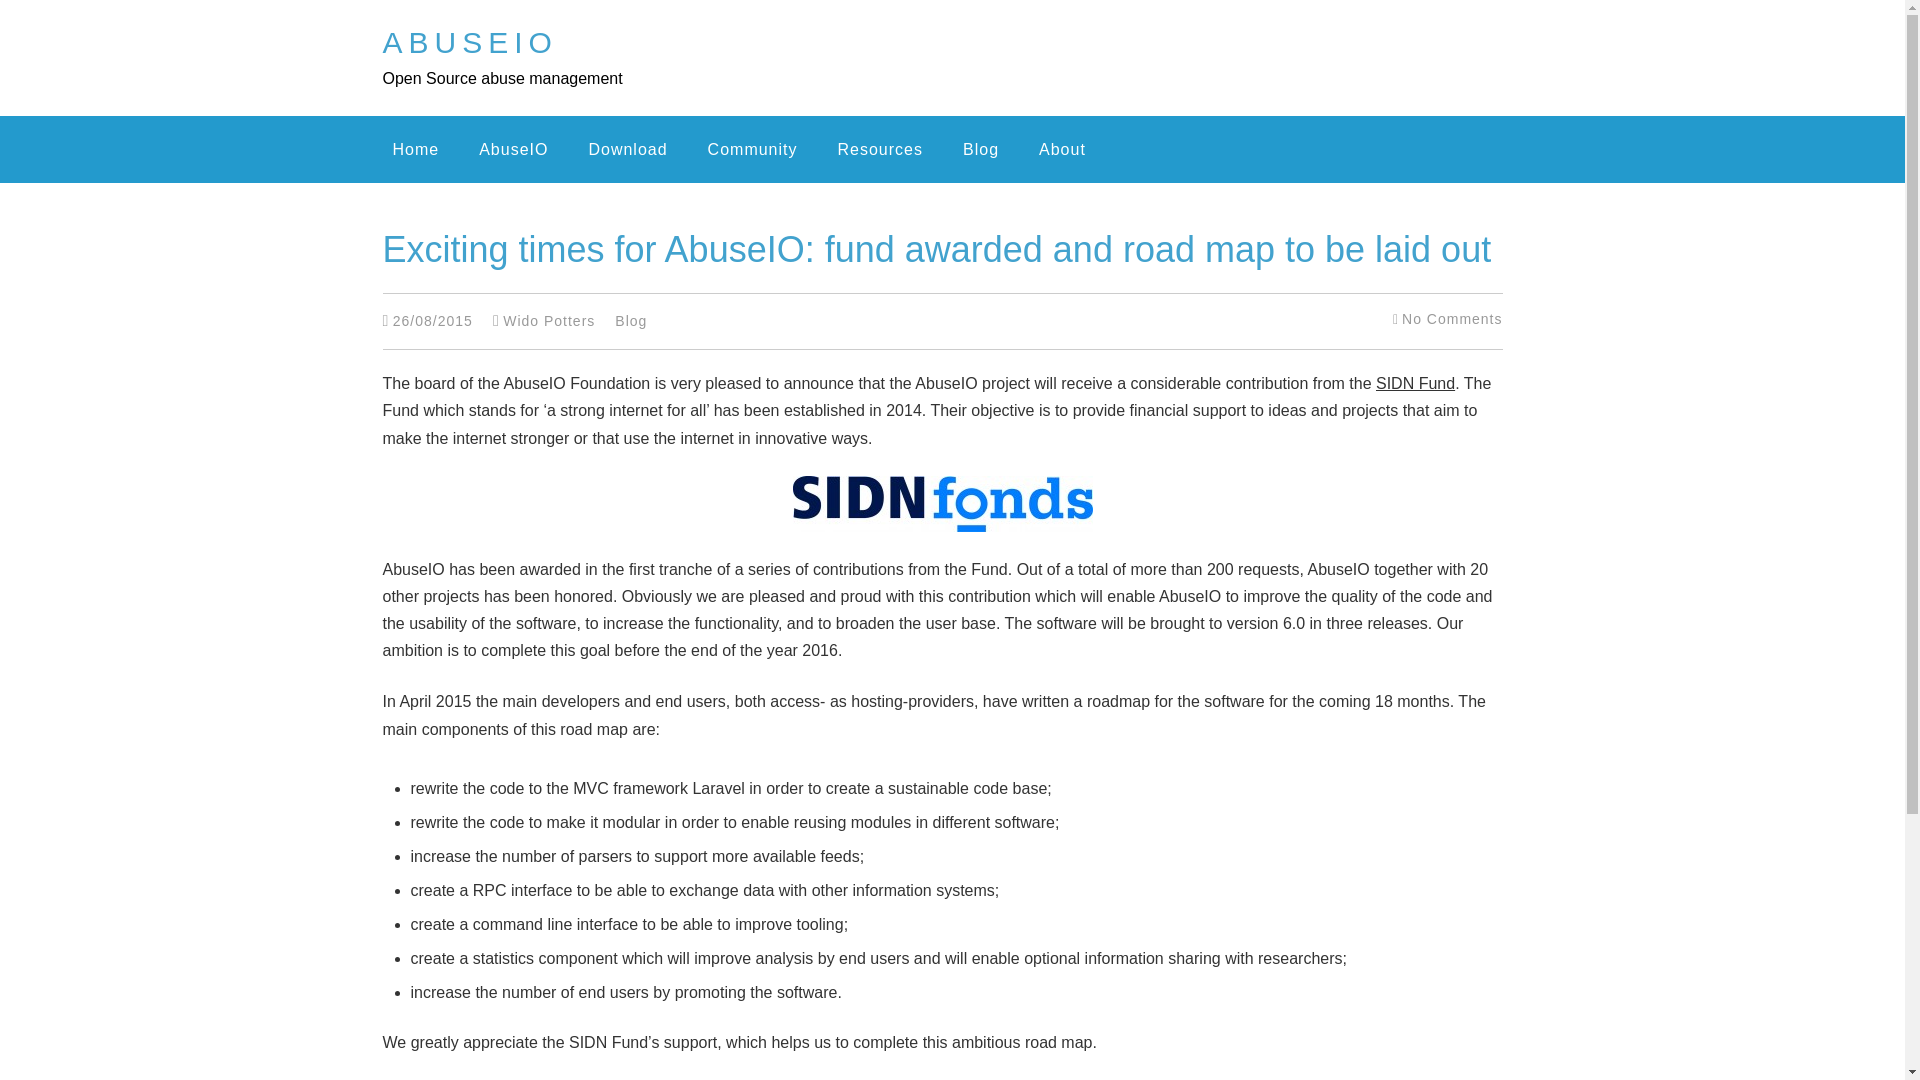 This screenshot has width=1920, height=1080. What do you see at coordinates (753, 149) in the screenshot?
I see `Community` at bounding box center [753, 149].